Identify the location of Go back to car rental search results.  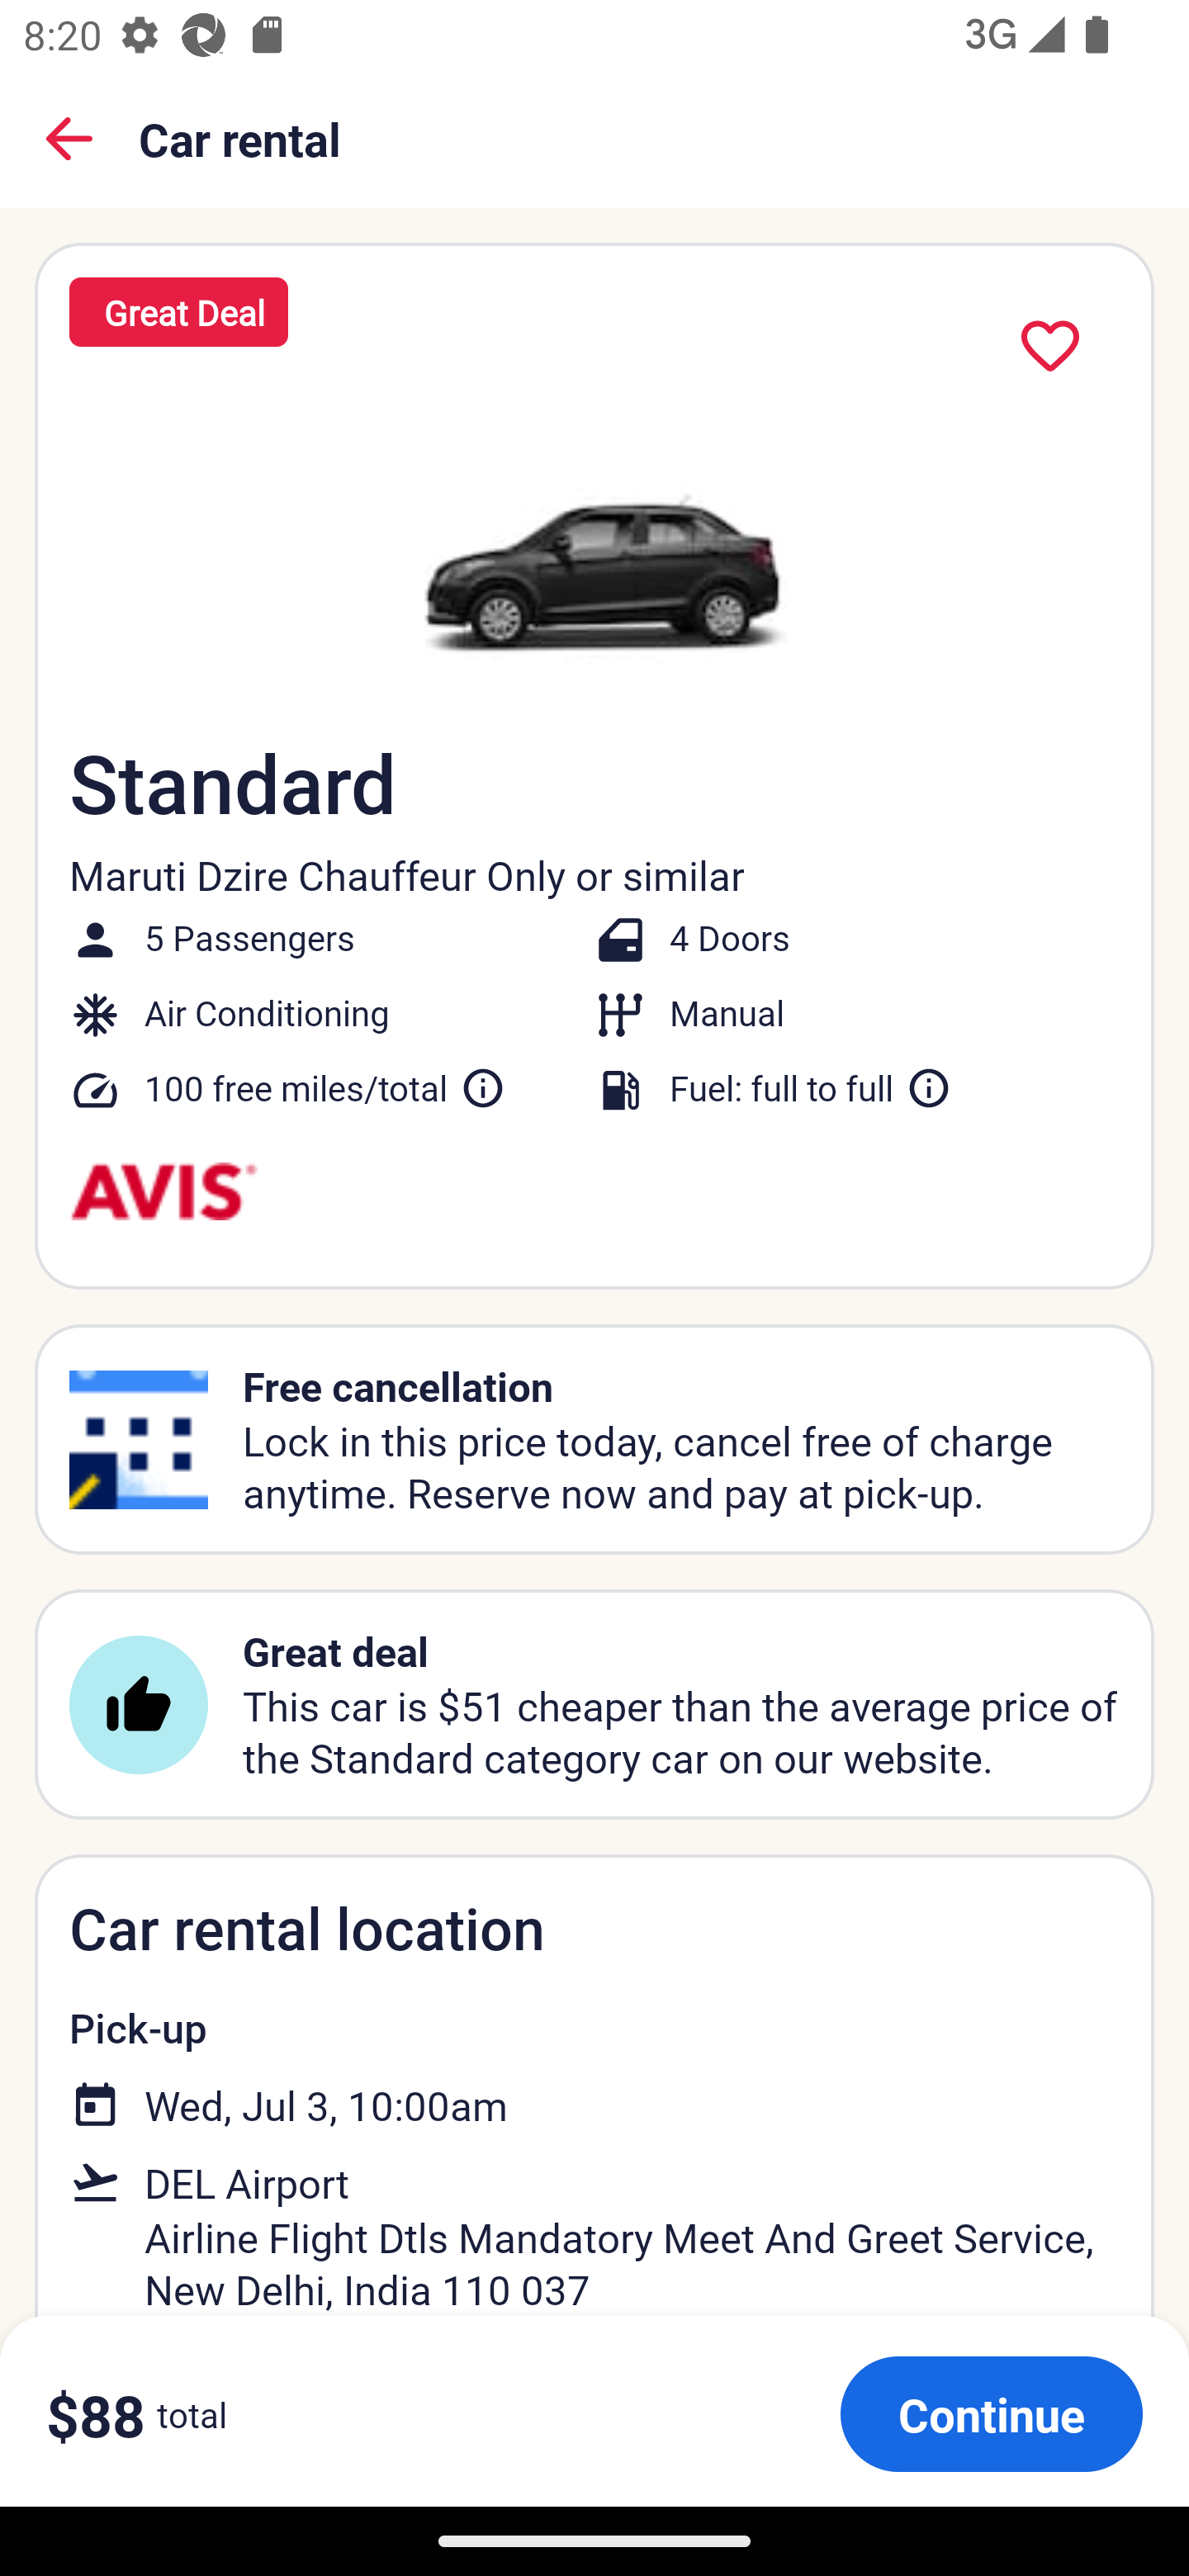
(69, 139).